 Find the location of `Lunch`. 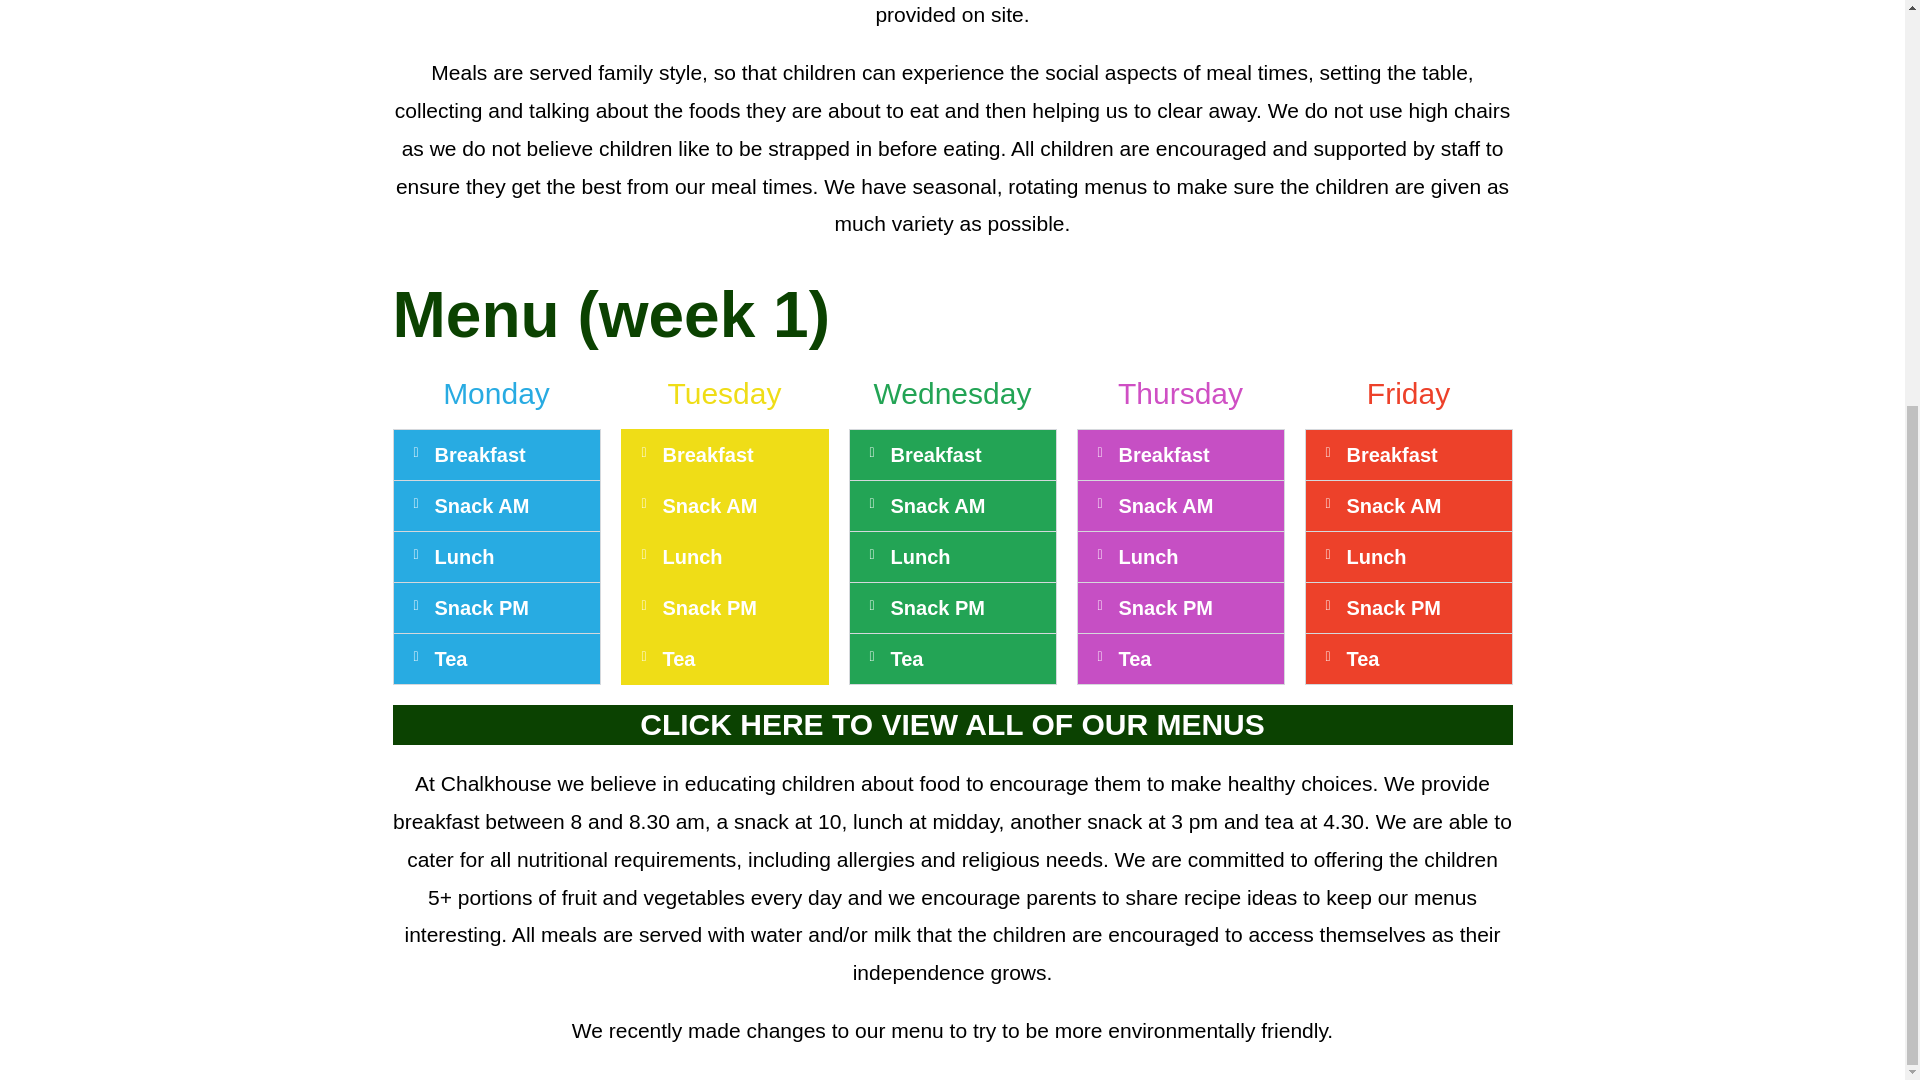

Lunch is located at coordinates (1148, 557).